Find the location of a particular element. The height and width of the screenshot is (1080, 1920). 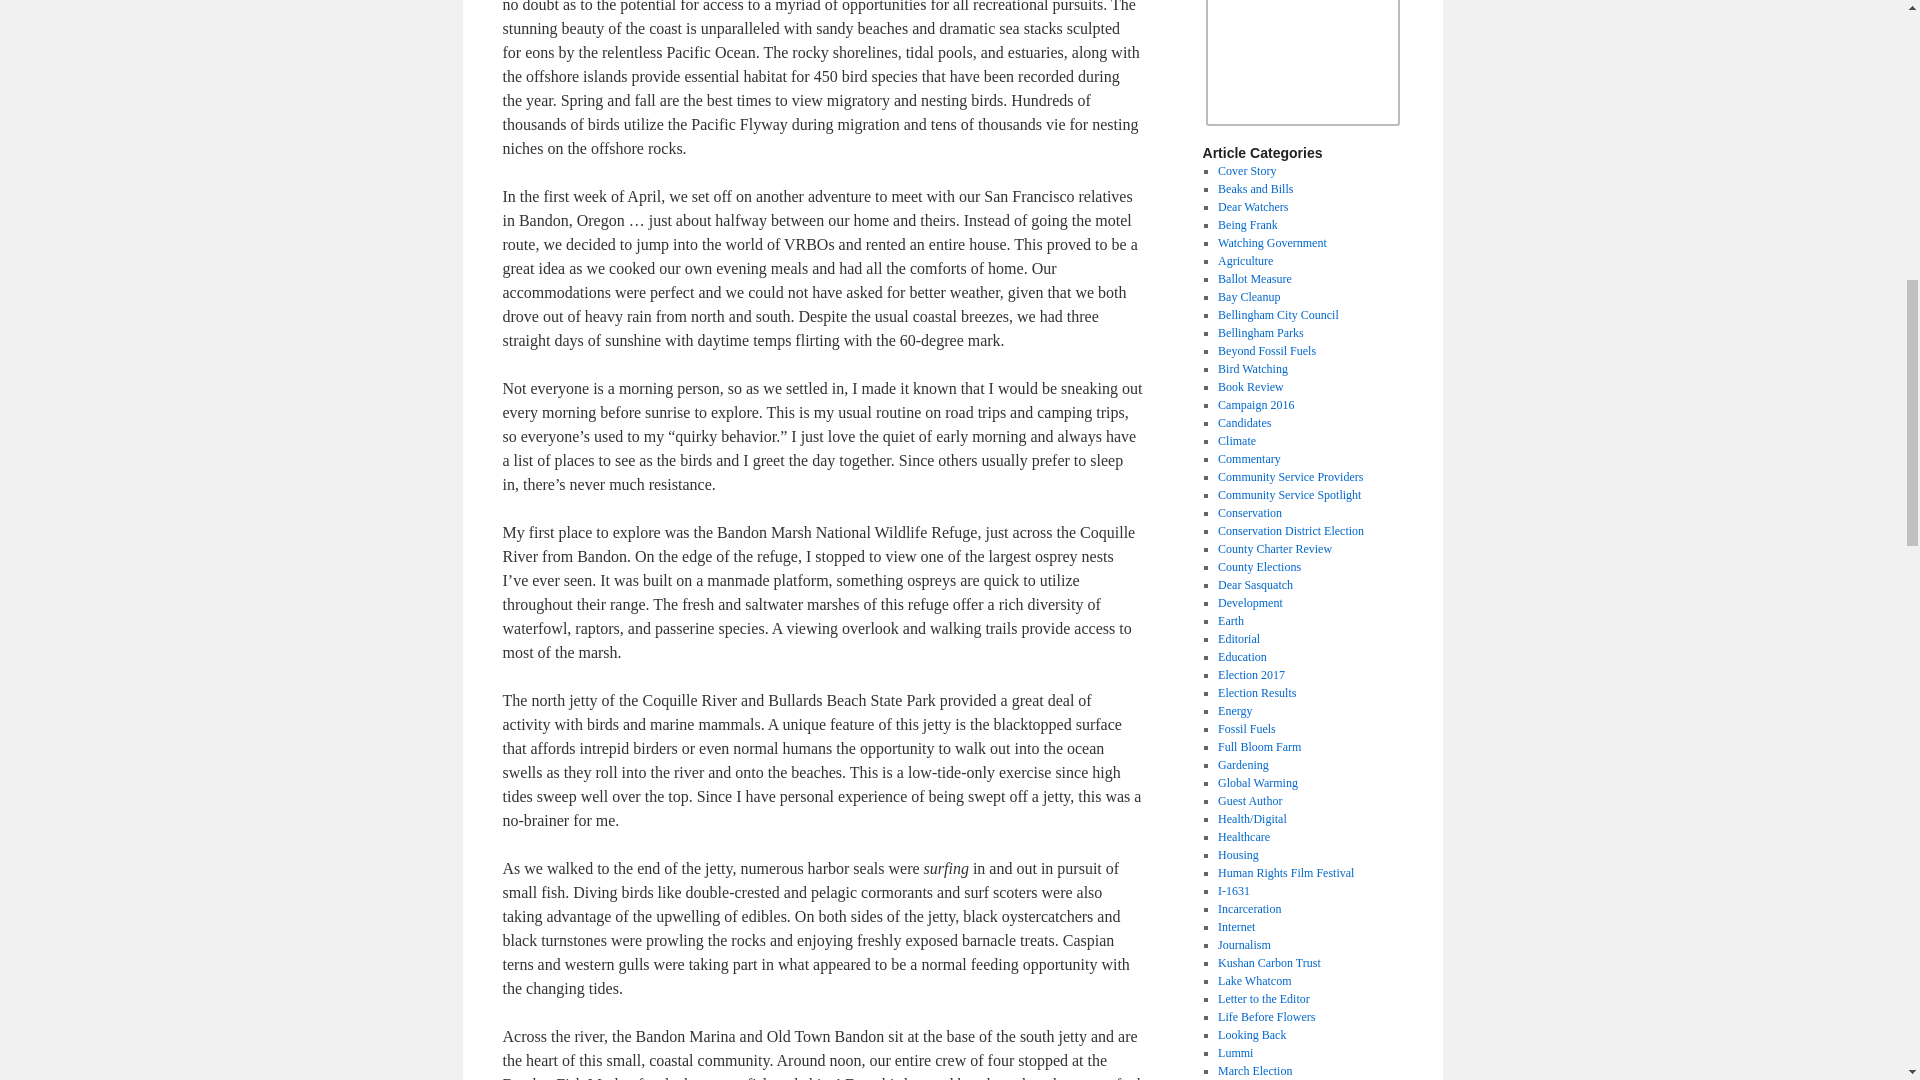

Watching Government is located at coordinates (1272, 242).